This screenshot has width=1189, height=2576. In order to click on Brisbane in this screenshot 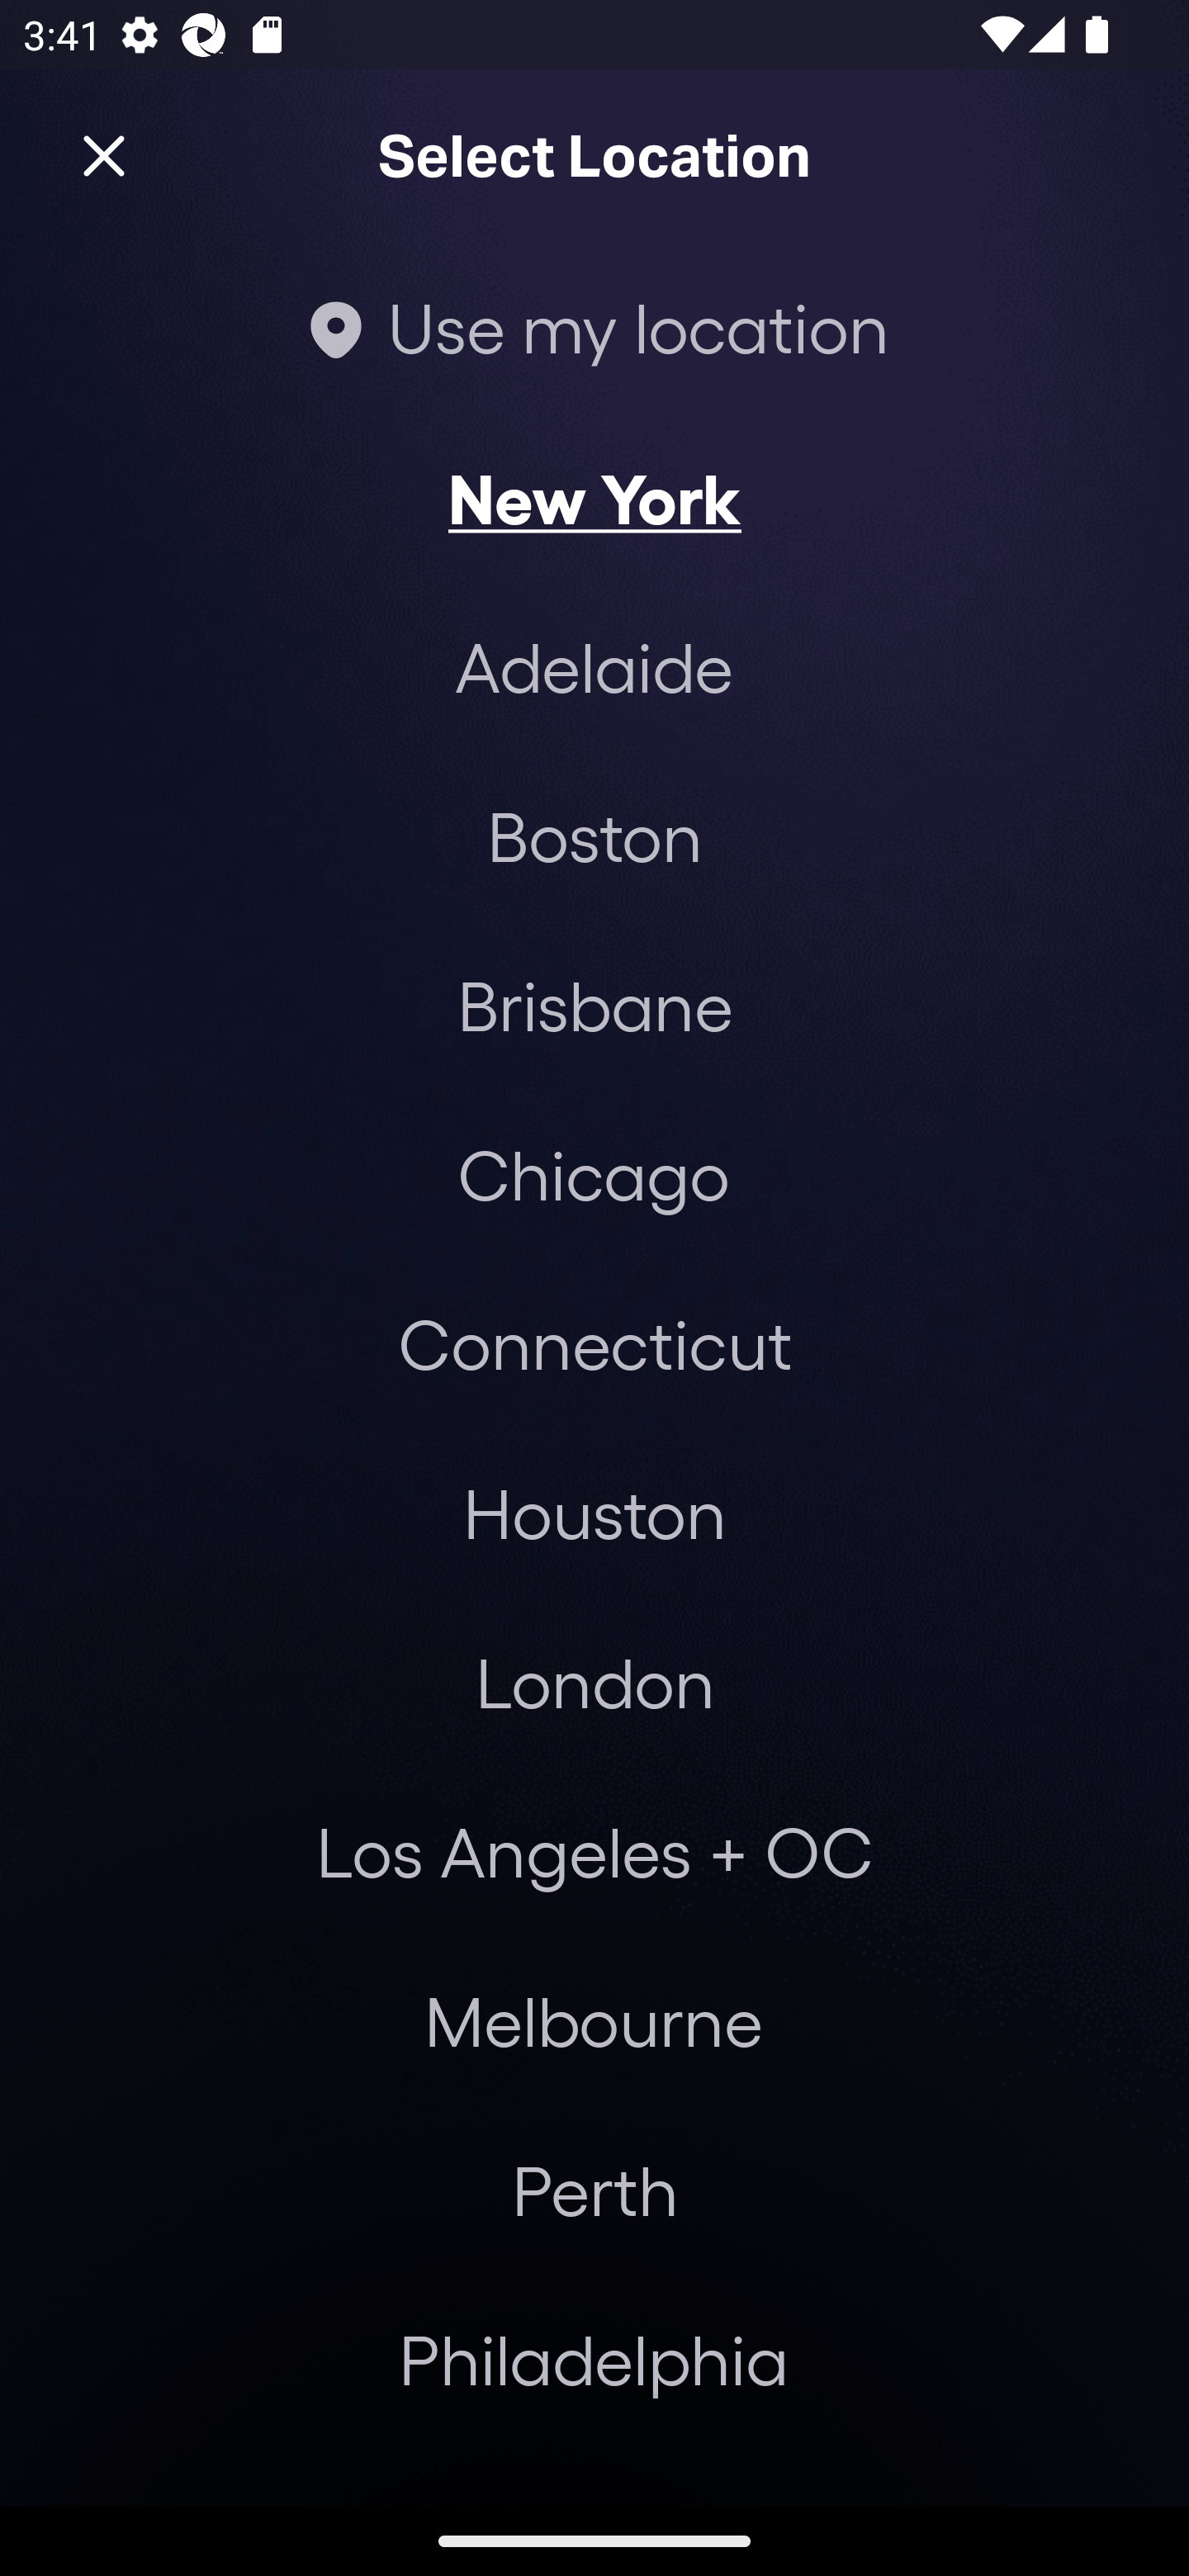, I will do `click(594, 1004)`.